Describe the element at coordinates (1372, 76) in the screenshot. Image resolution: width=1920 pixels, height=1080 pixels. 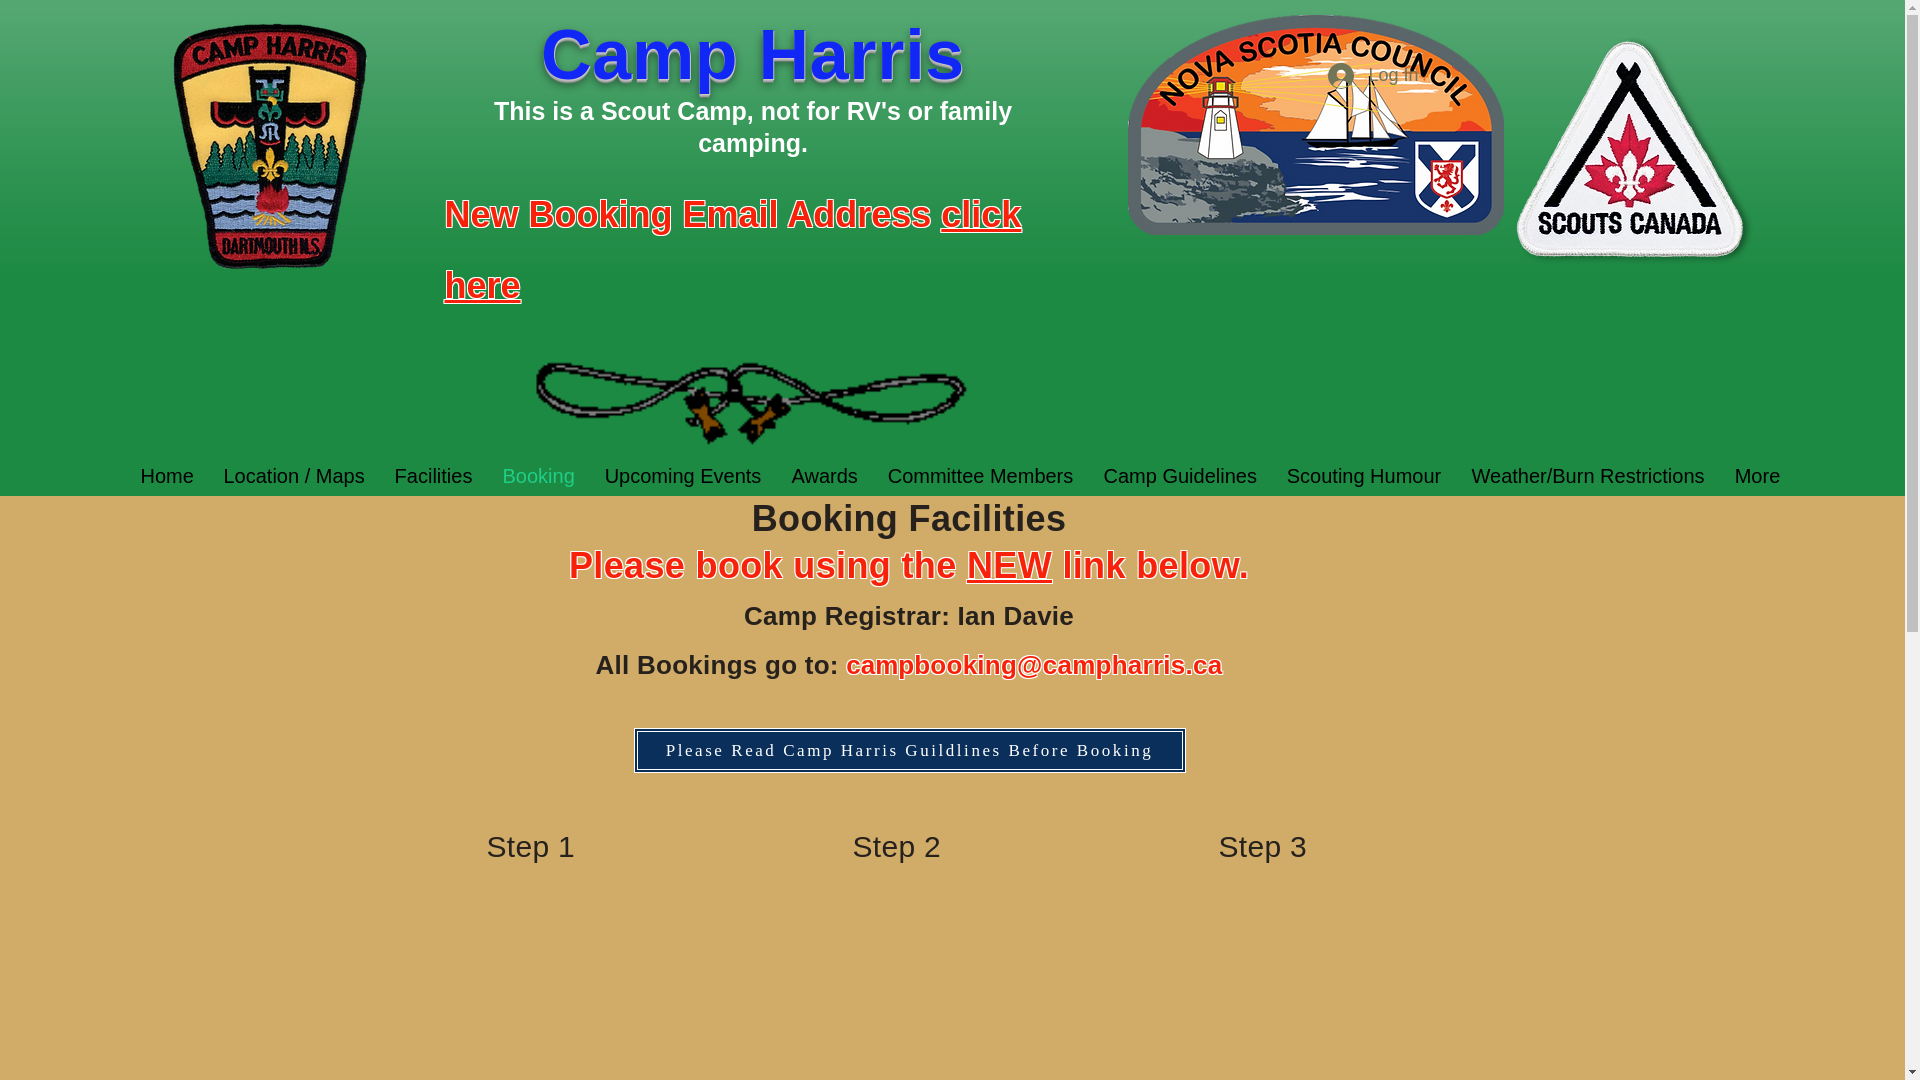
I see `Log In` at that location.